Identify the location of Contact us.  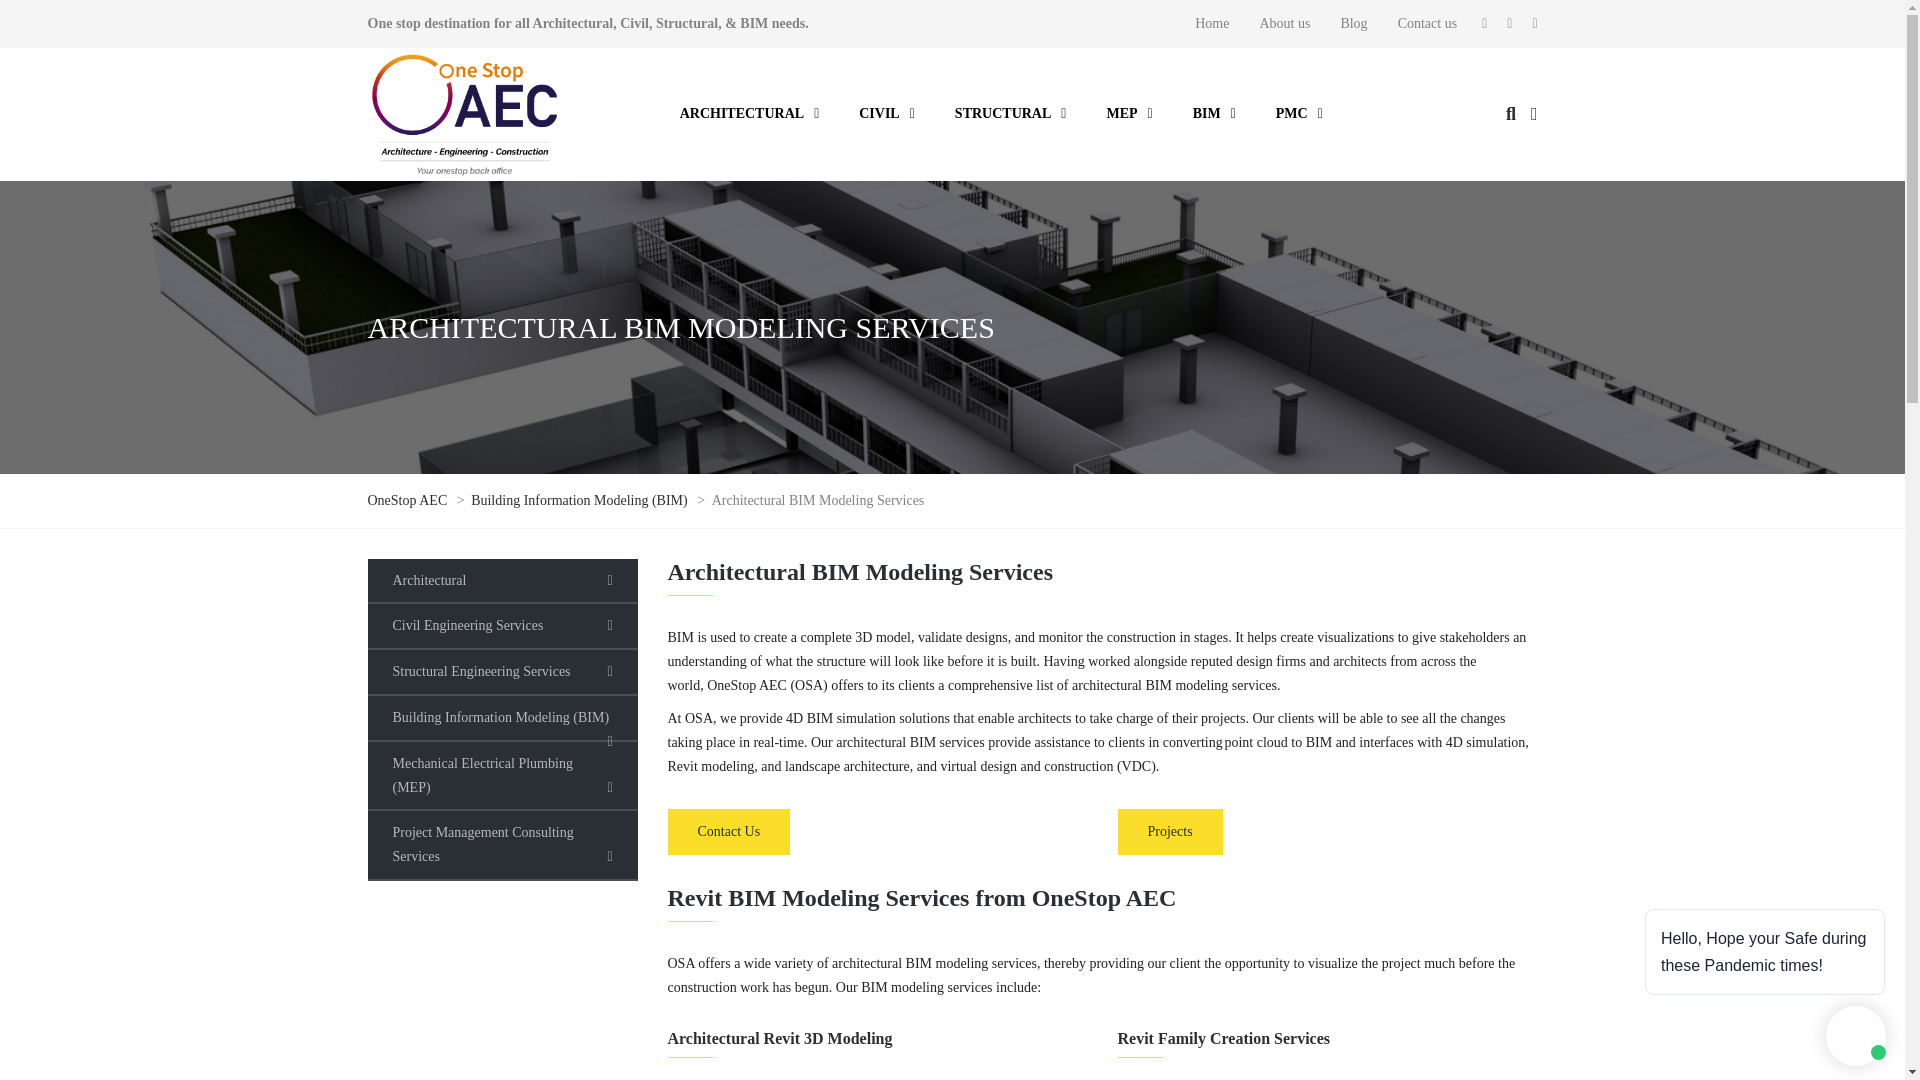
(1427, 24).